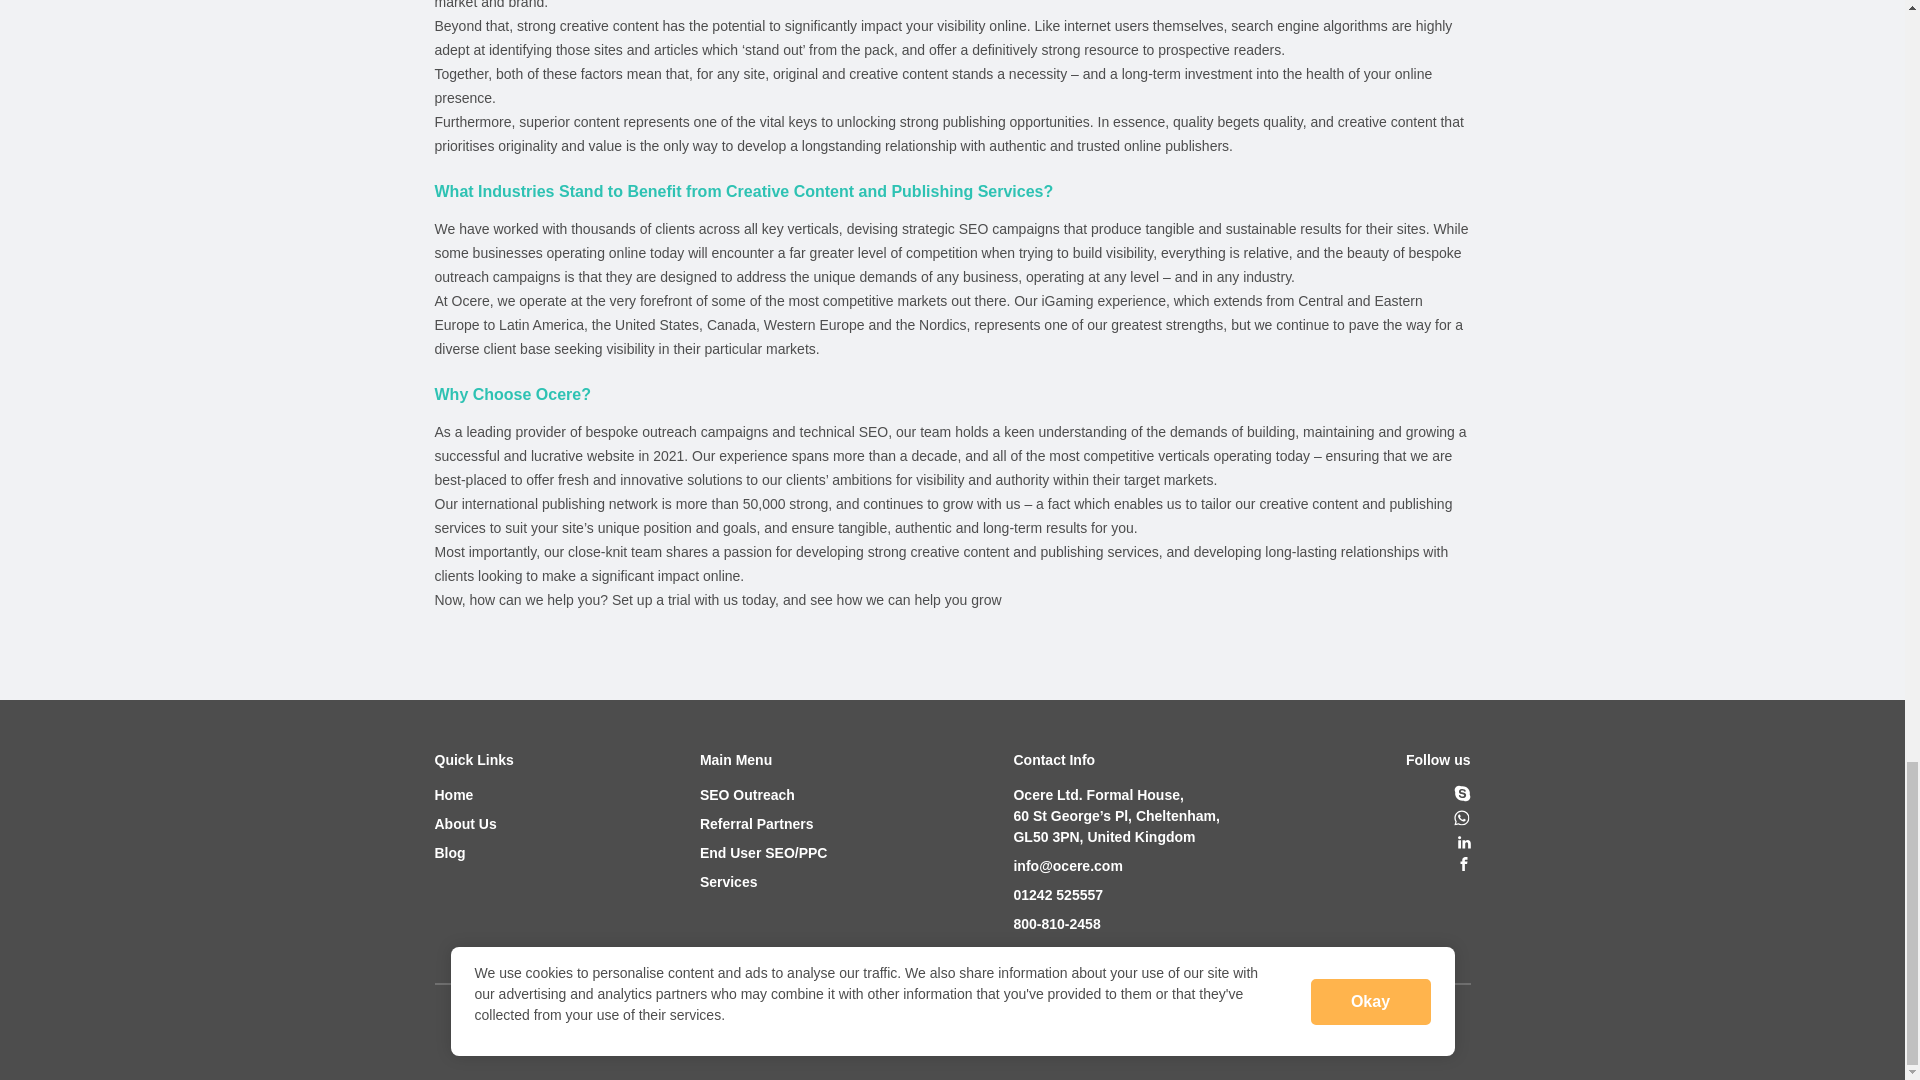  I want to click on Home, so click(472, 795).